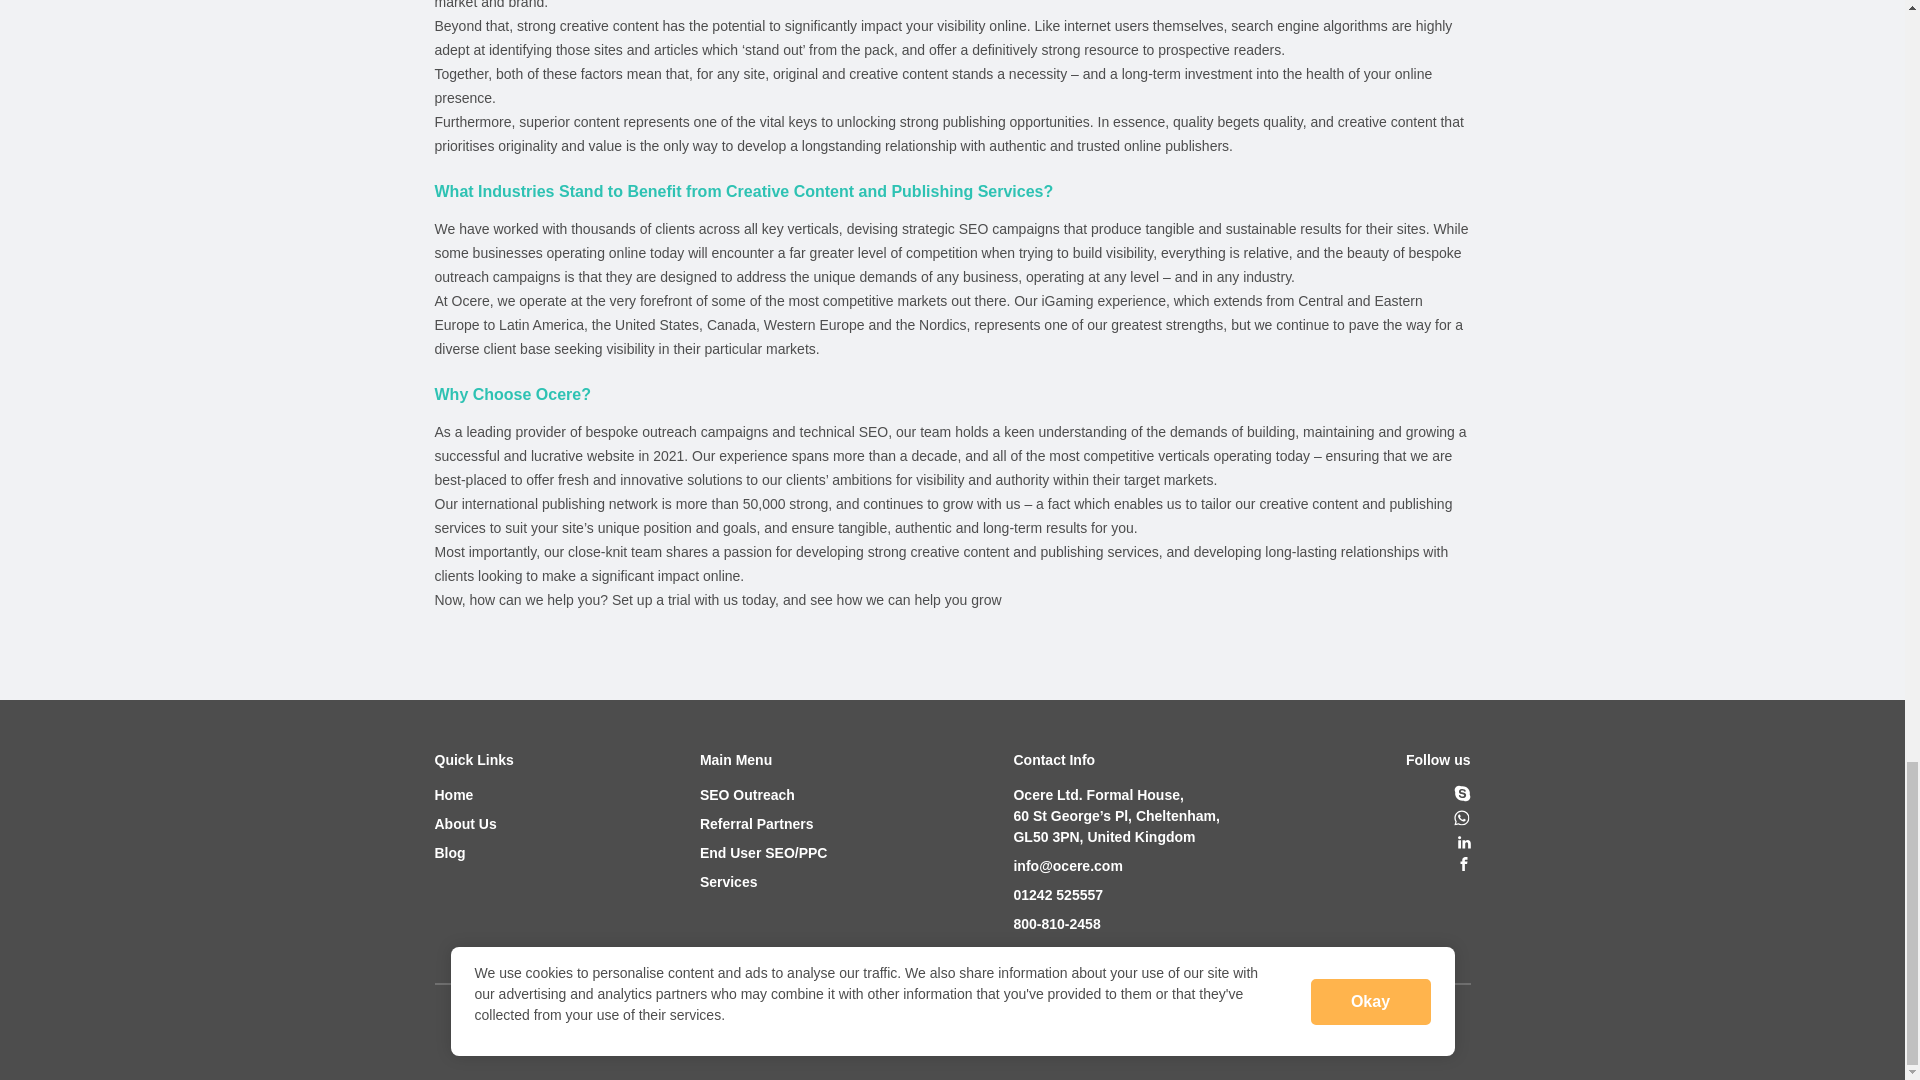  I want to click on Home, so click(472, 795).